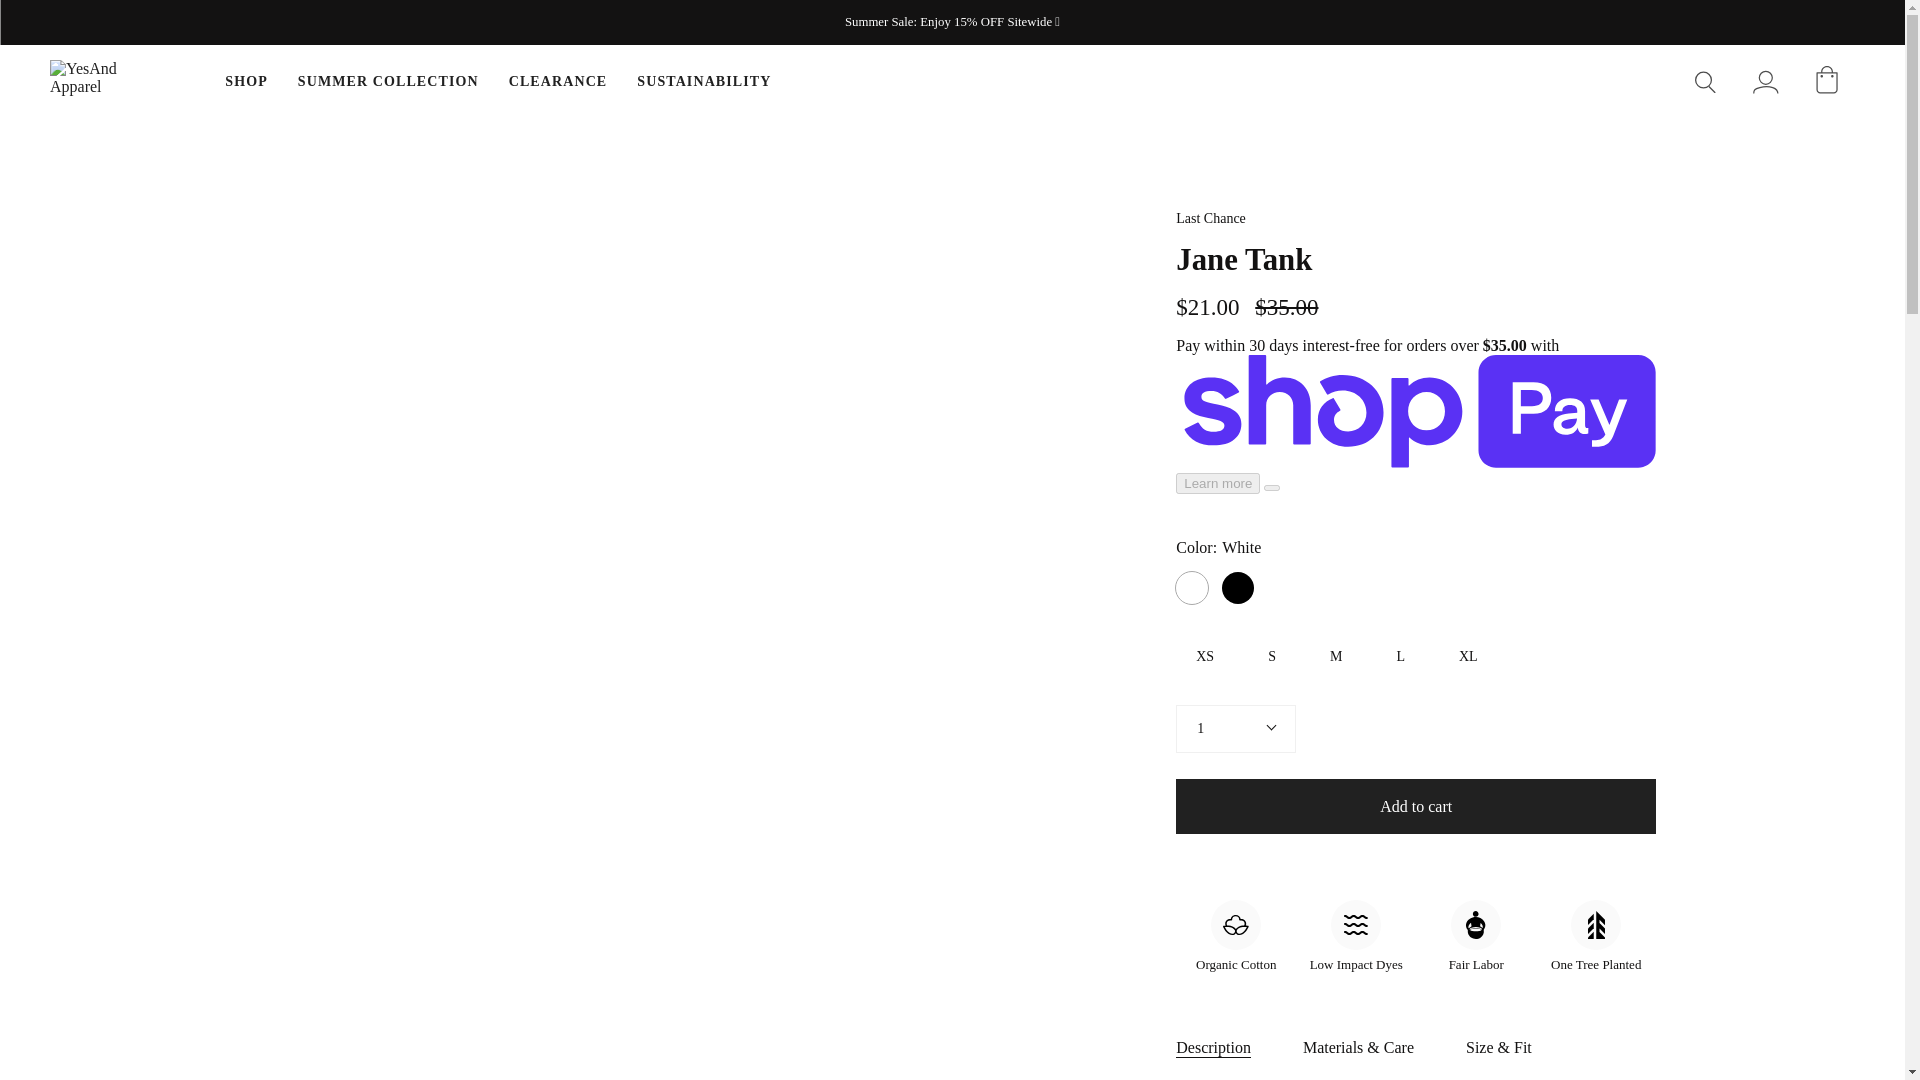 This screenshot has width=1920, height=1080. I want to click on CLEARANCE, so click(558, 82).